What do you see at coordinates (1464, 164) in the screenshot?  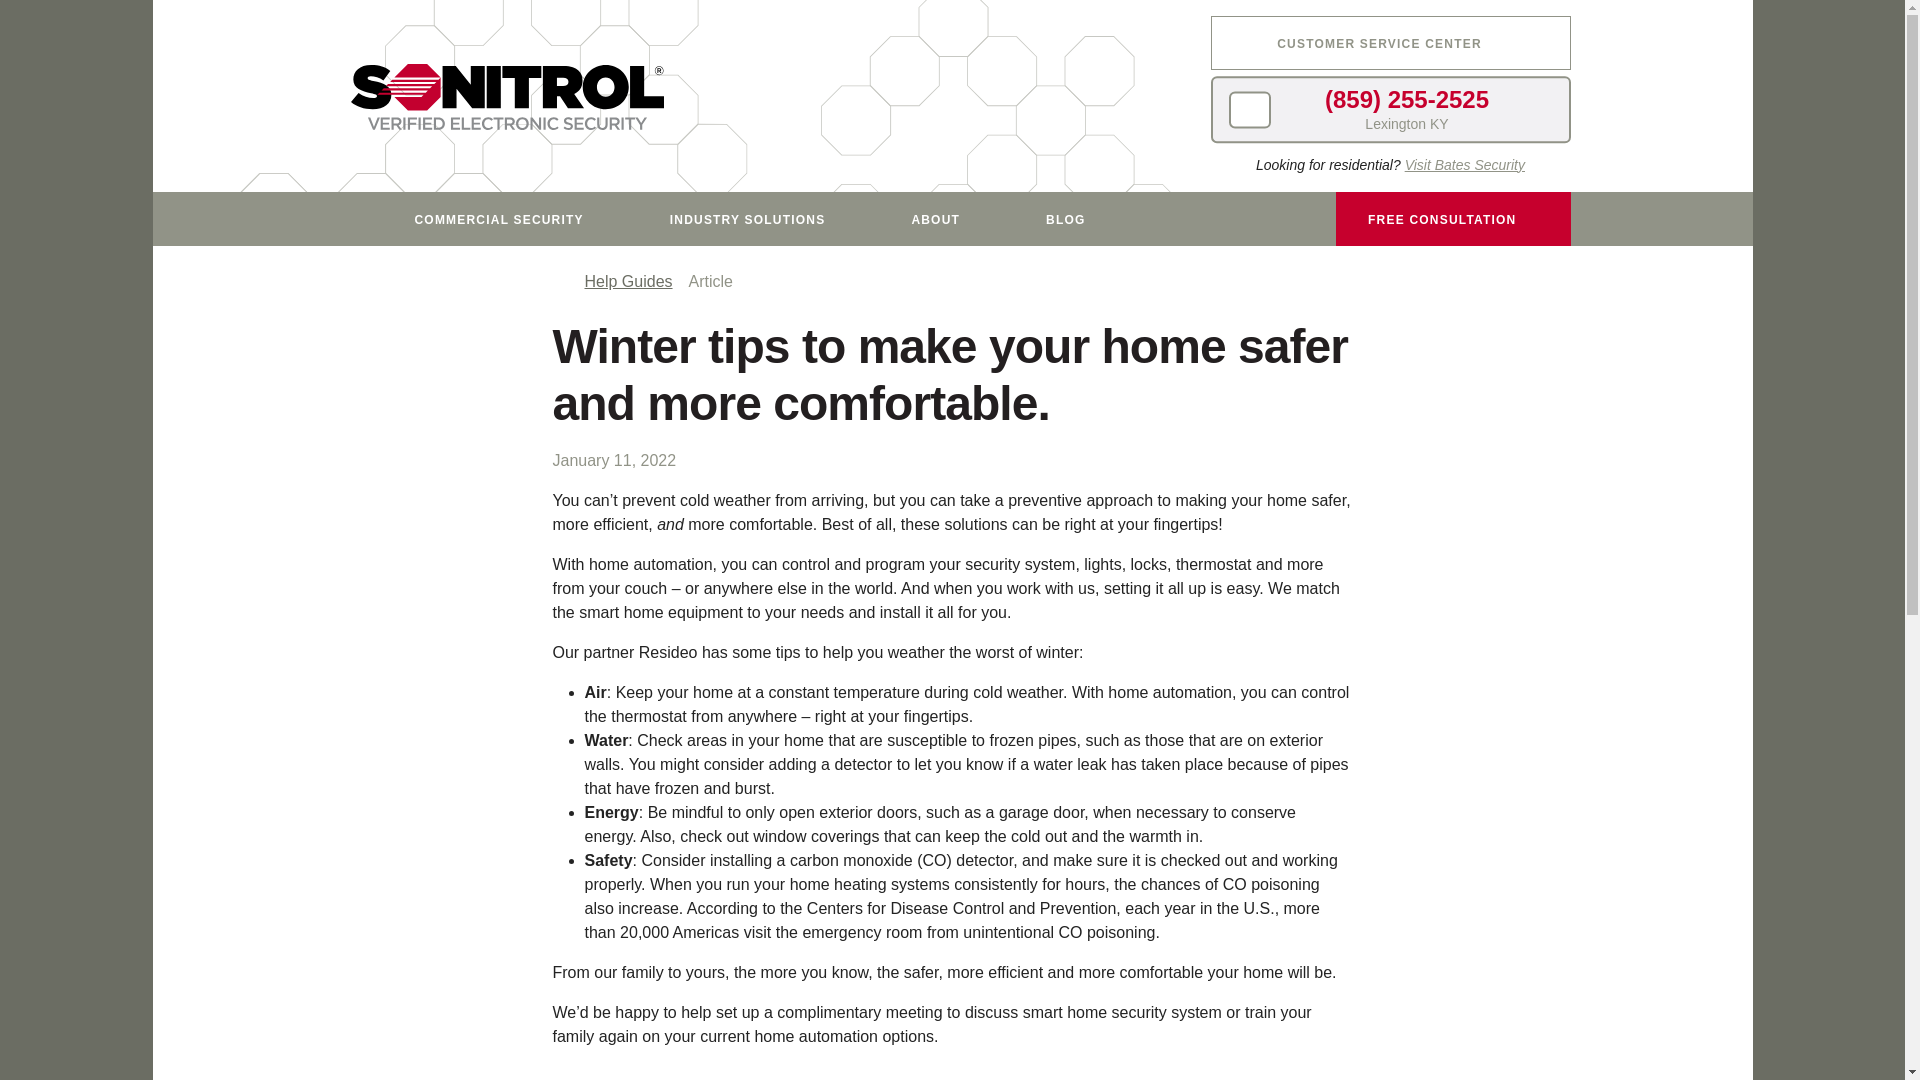 I see `Visit Bates Security` at bounding box center [1464, 164].